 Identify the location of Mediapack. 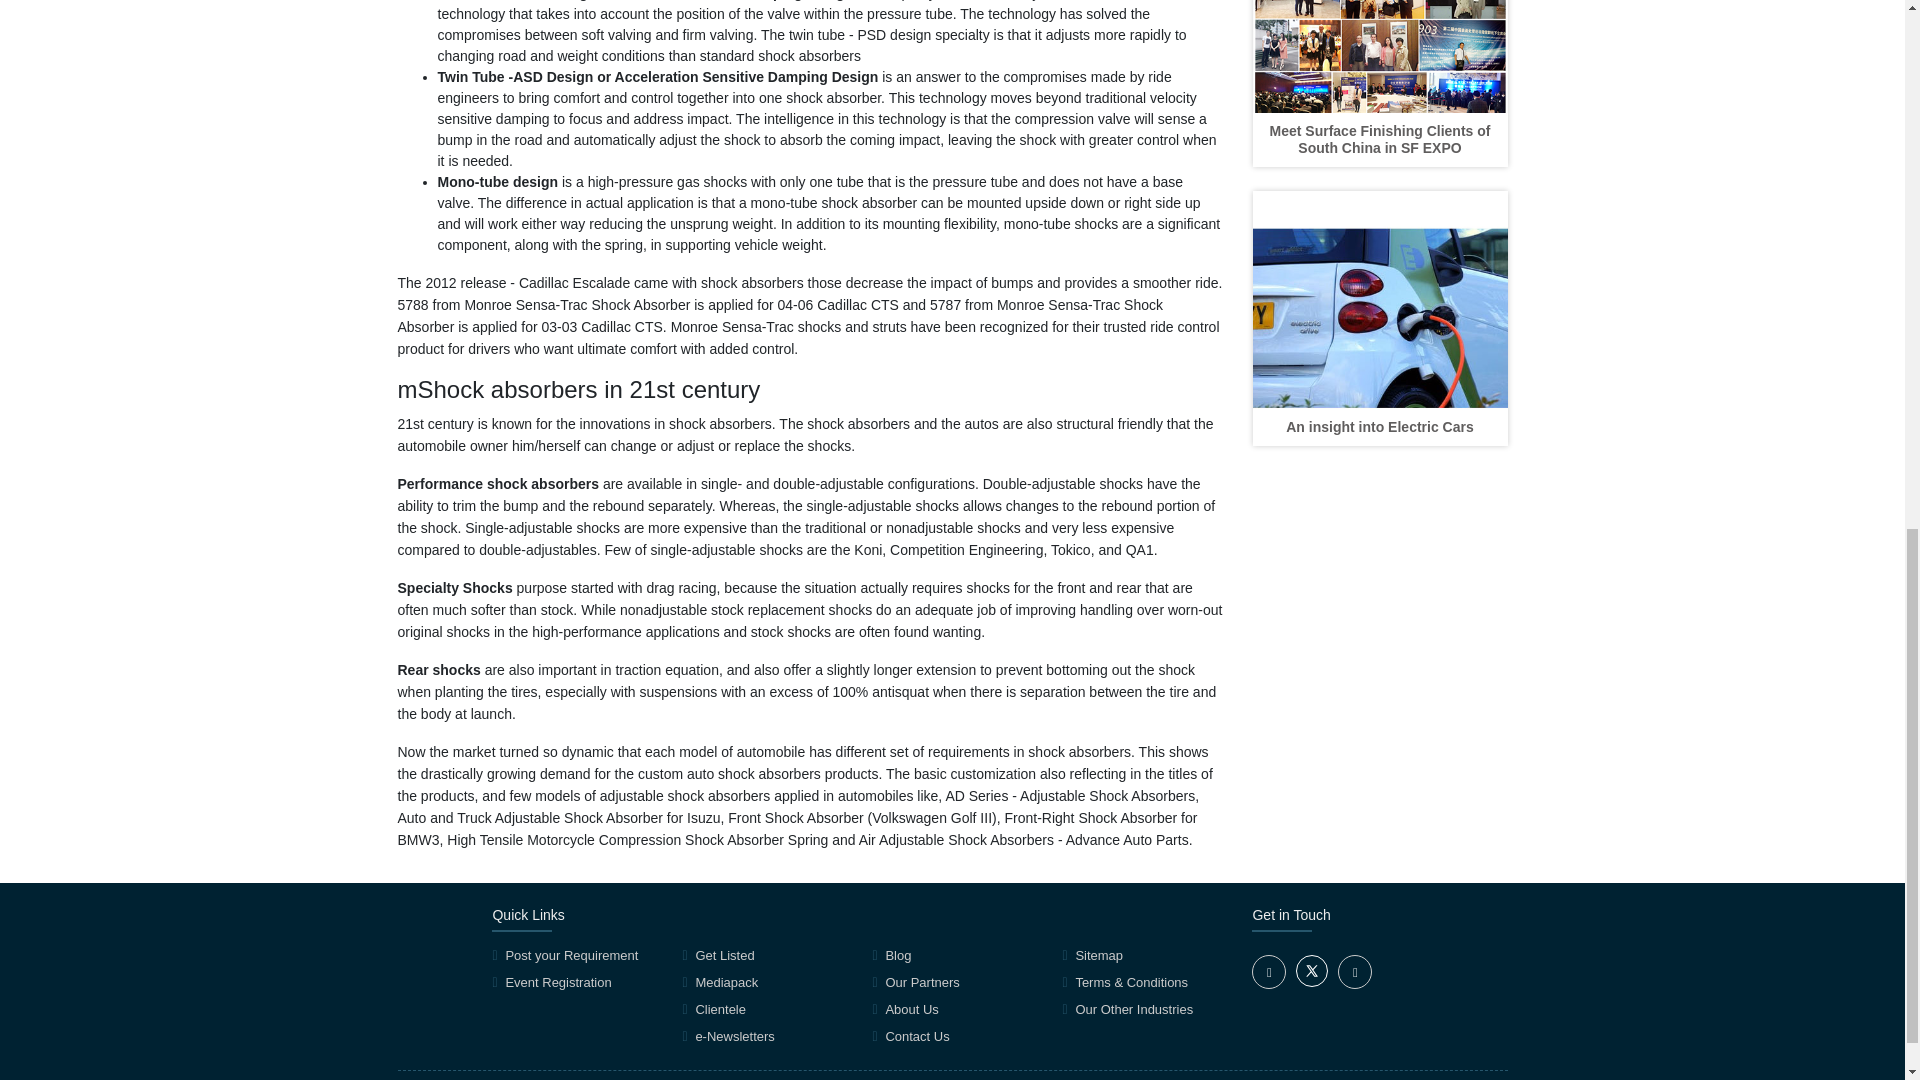
(726, 982).